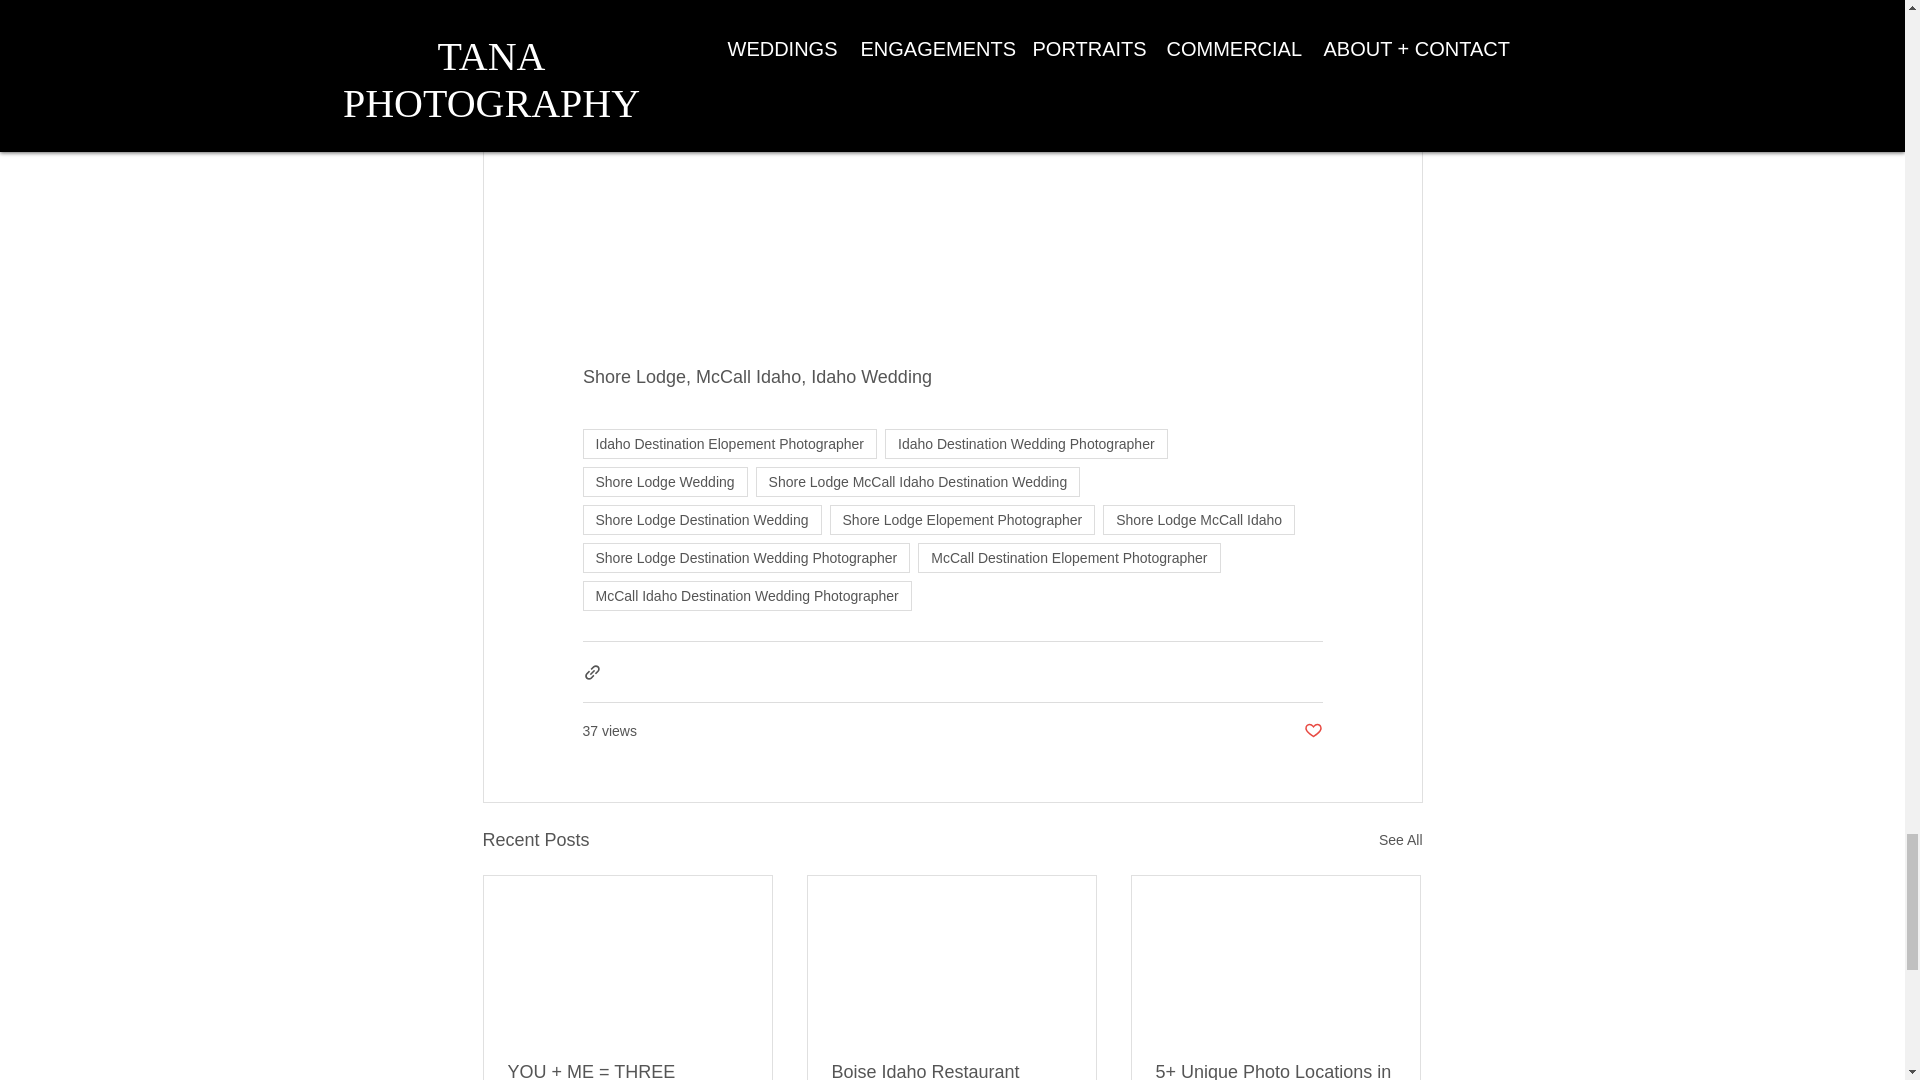  What do you see at coordinates (729, 444) in the screenshot?
I see `Idaho Destination Elopement Photographer` at bounding box center [729, 444].